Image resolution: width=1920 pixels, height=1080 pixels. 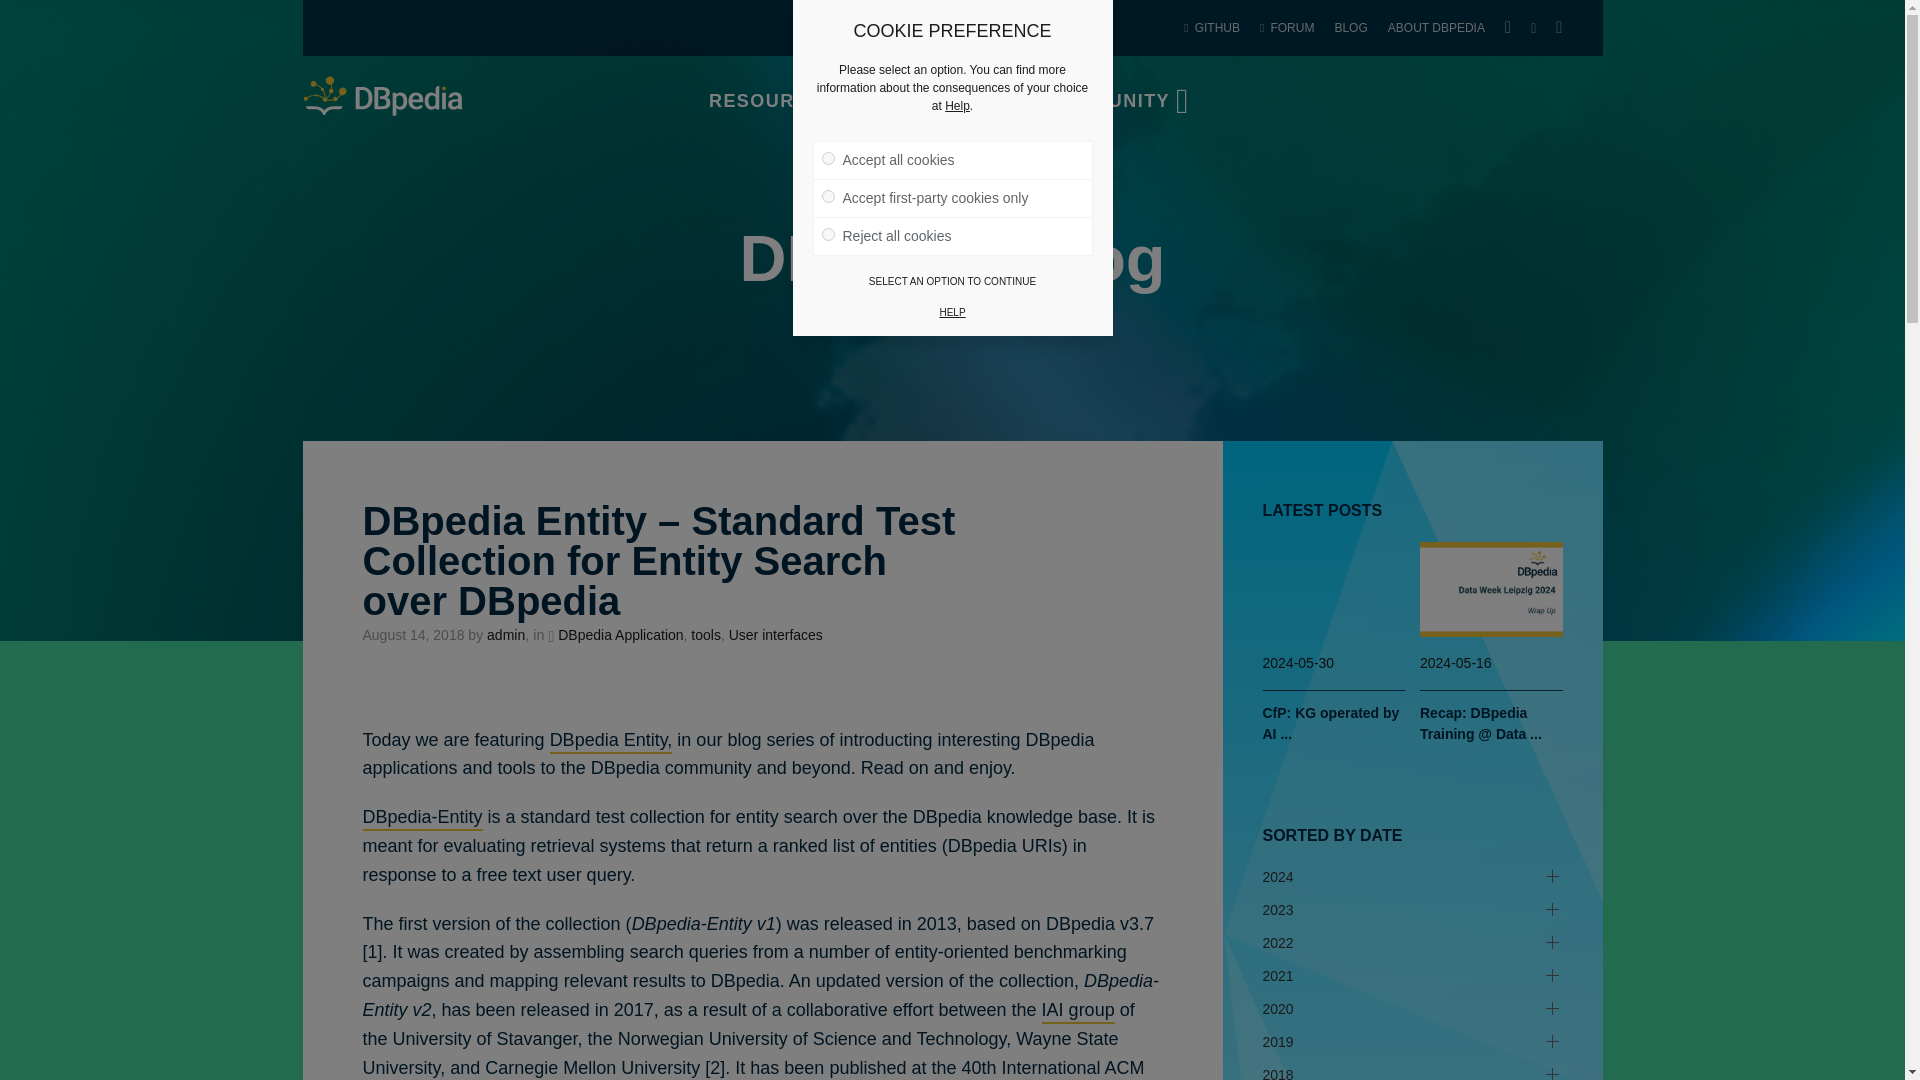 What do you see at coordinates (828, 234) in the screenshot?
I see `reject-all` at bounding box center [828, 234].